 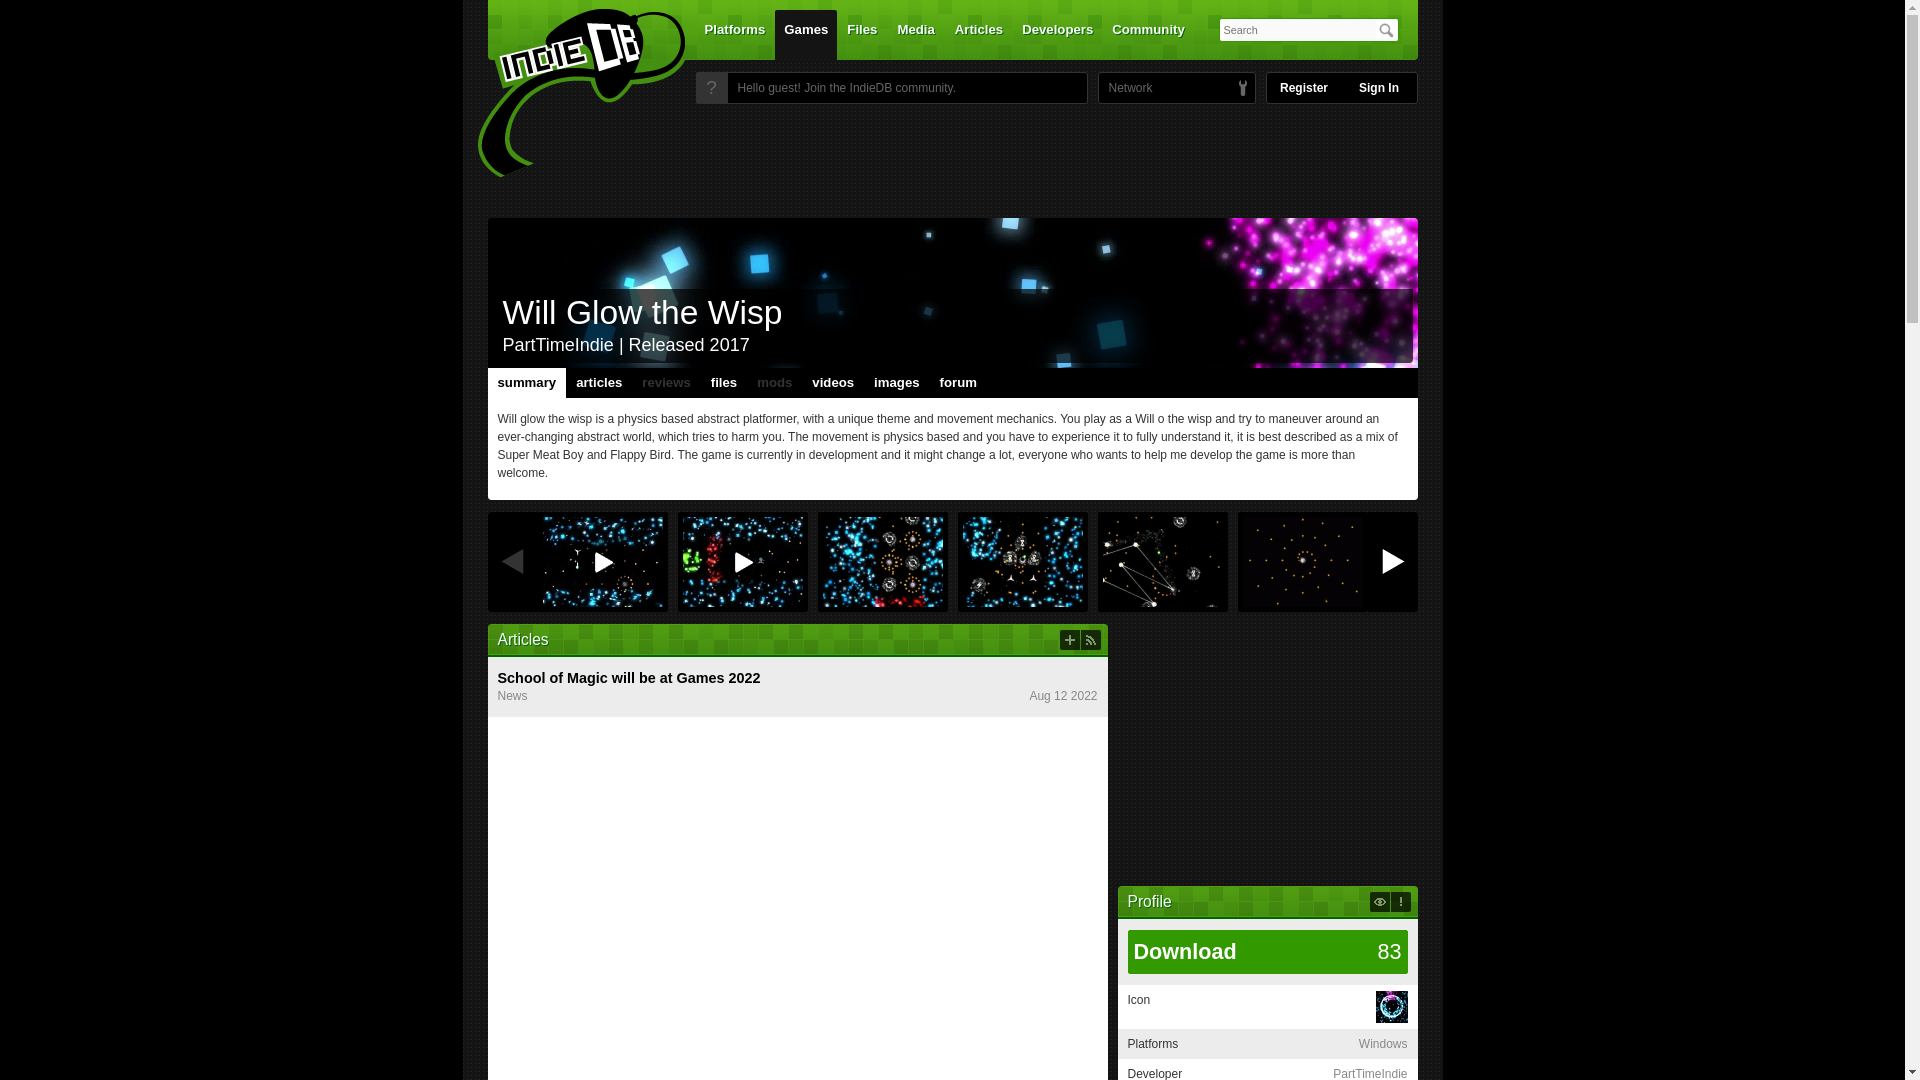 I want to click on Search IndieDB, so click(x=1386, y=30).